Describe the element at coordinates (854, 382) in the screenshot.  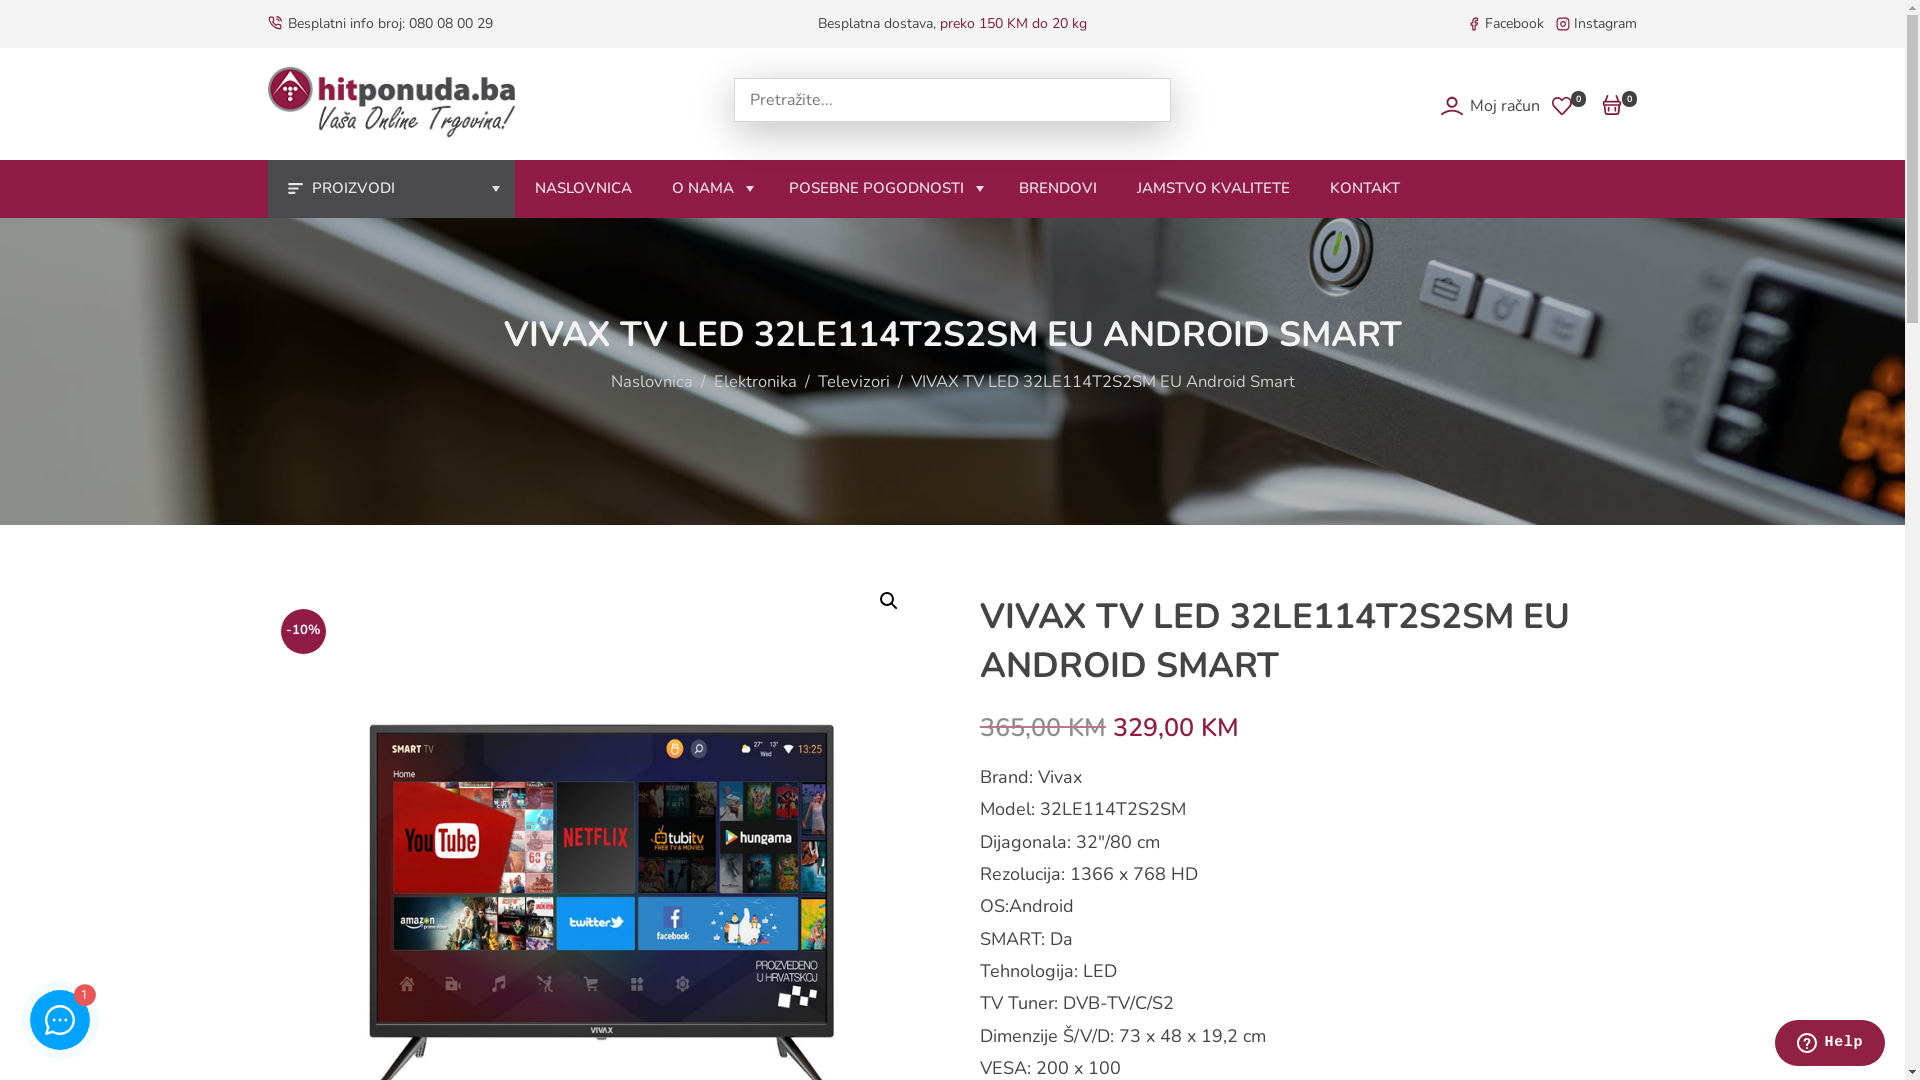
I see `Televizori` at that location.